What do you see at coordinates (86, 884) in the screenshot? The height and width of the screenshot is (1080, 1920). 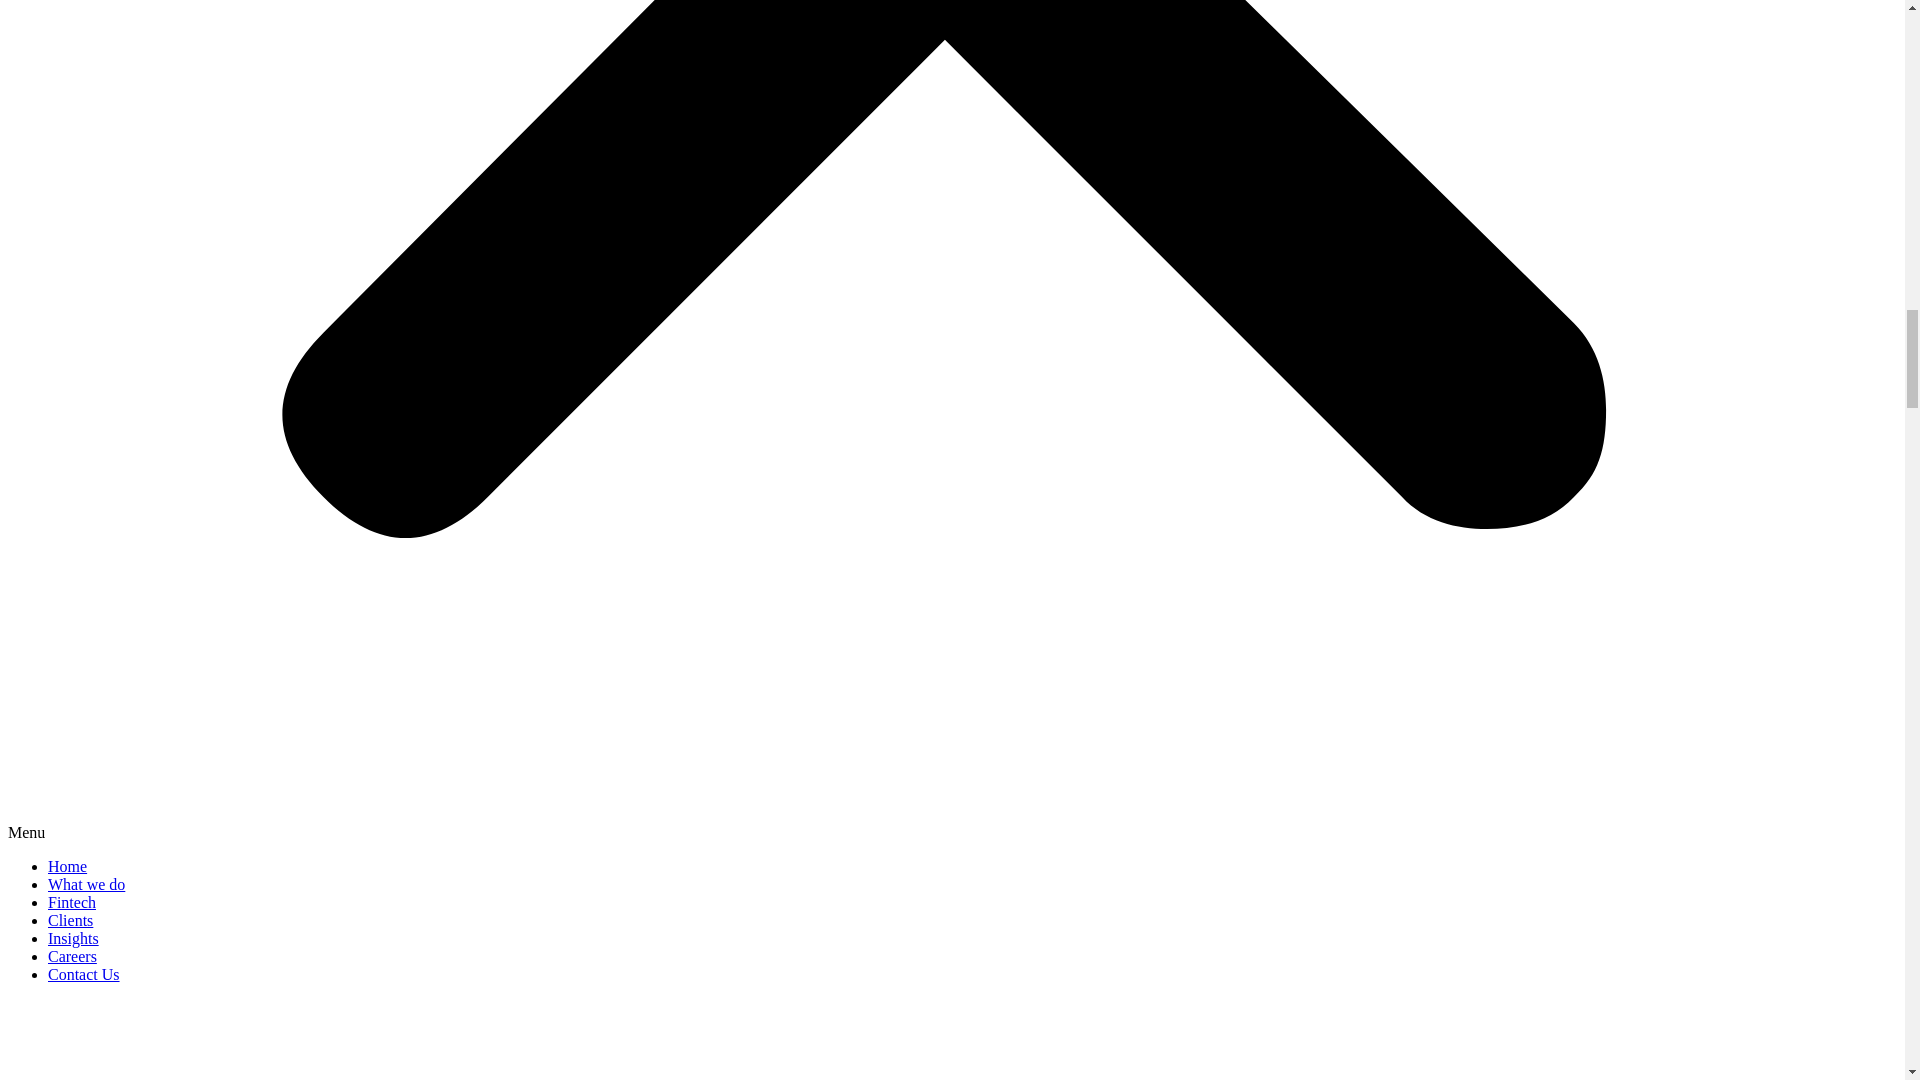 I see `What we do` at bounding box center [86, 884].